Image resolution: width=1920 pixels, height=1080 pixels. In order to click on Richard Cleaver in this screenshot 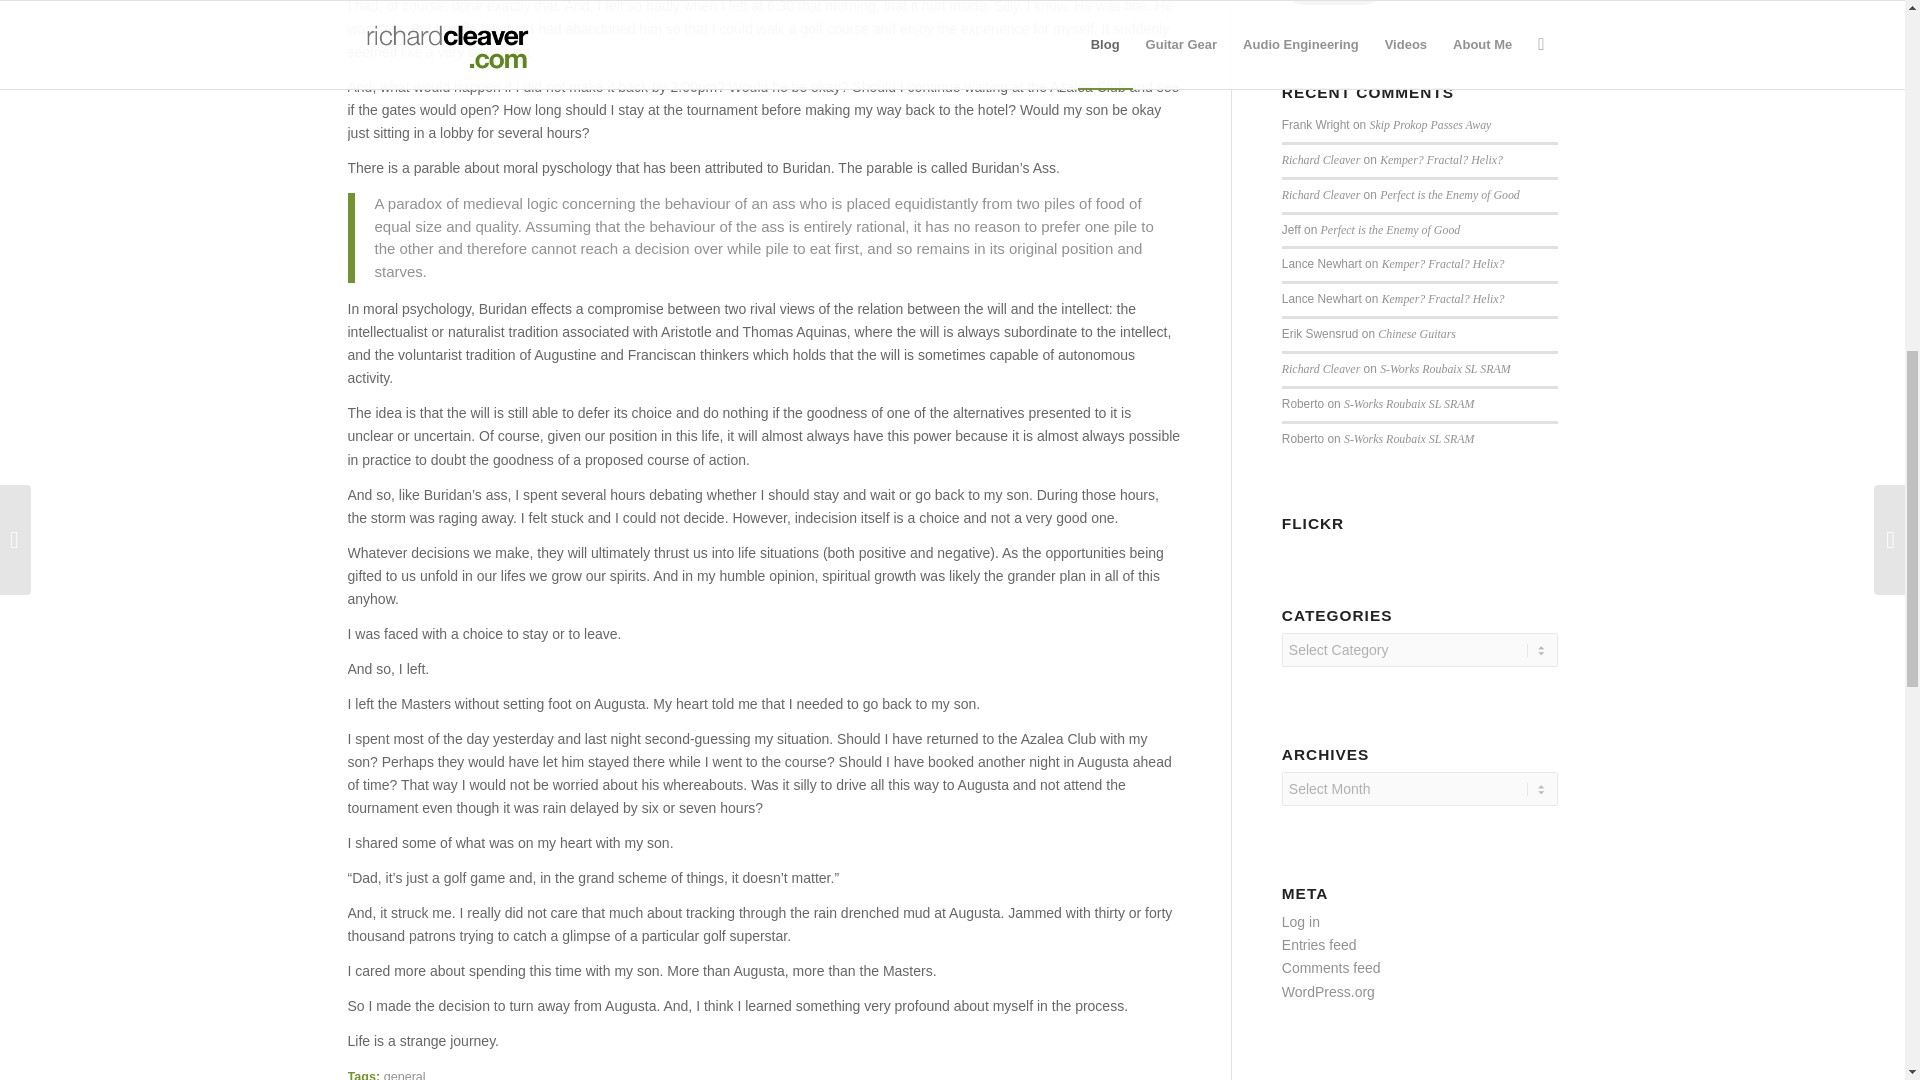, I will do `click(1320, 160)`.